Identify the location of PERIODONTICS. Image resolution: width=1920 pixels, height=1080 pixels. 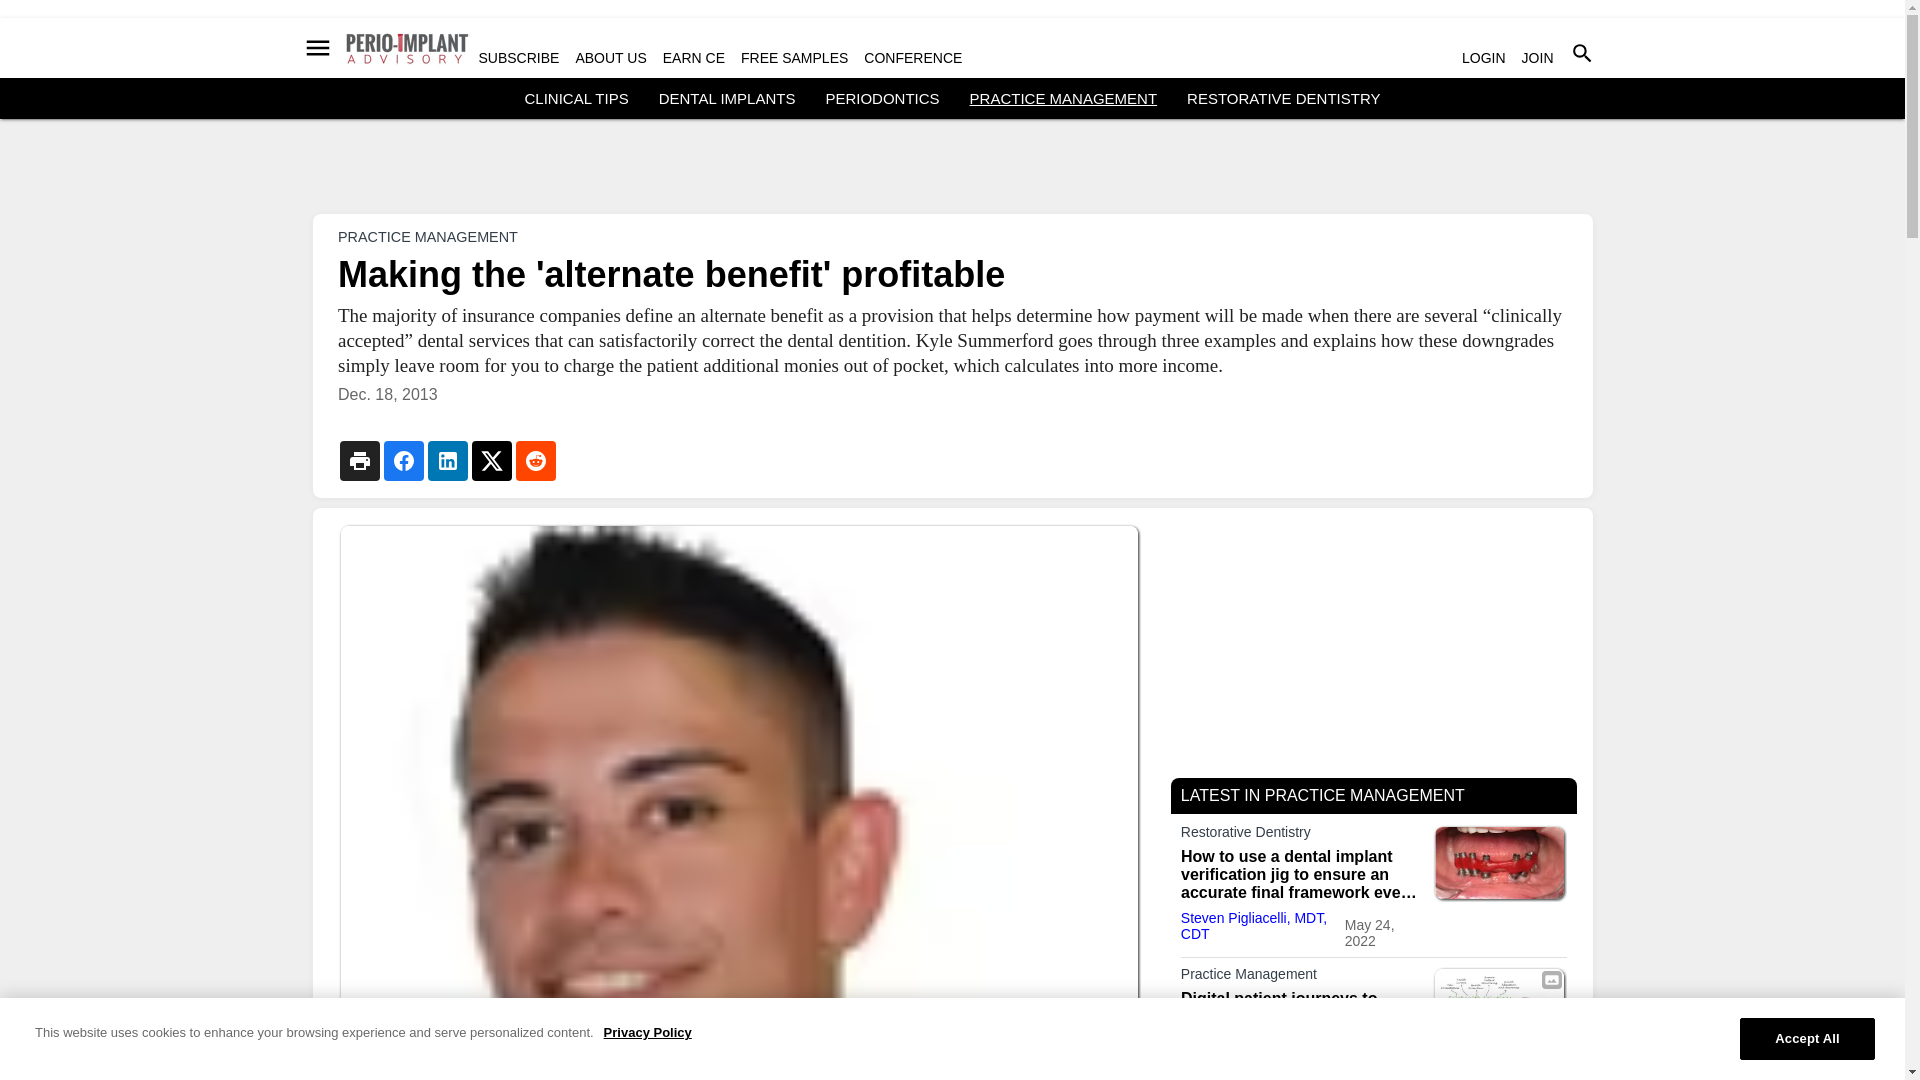
(882, 98).